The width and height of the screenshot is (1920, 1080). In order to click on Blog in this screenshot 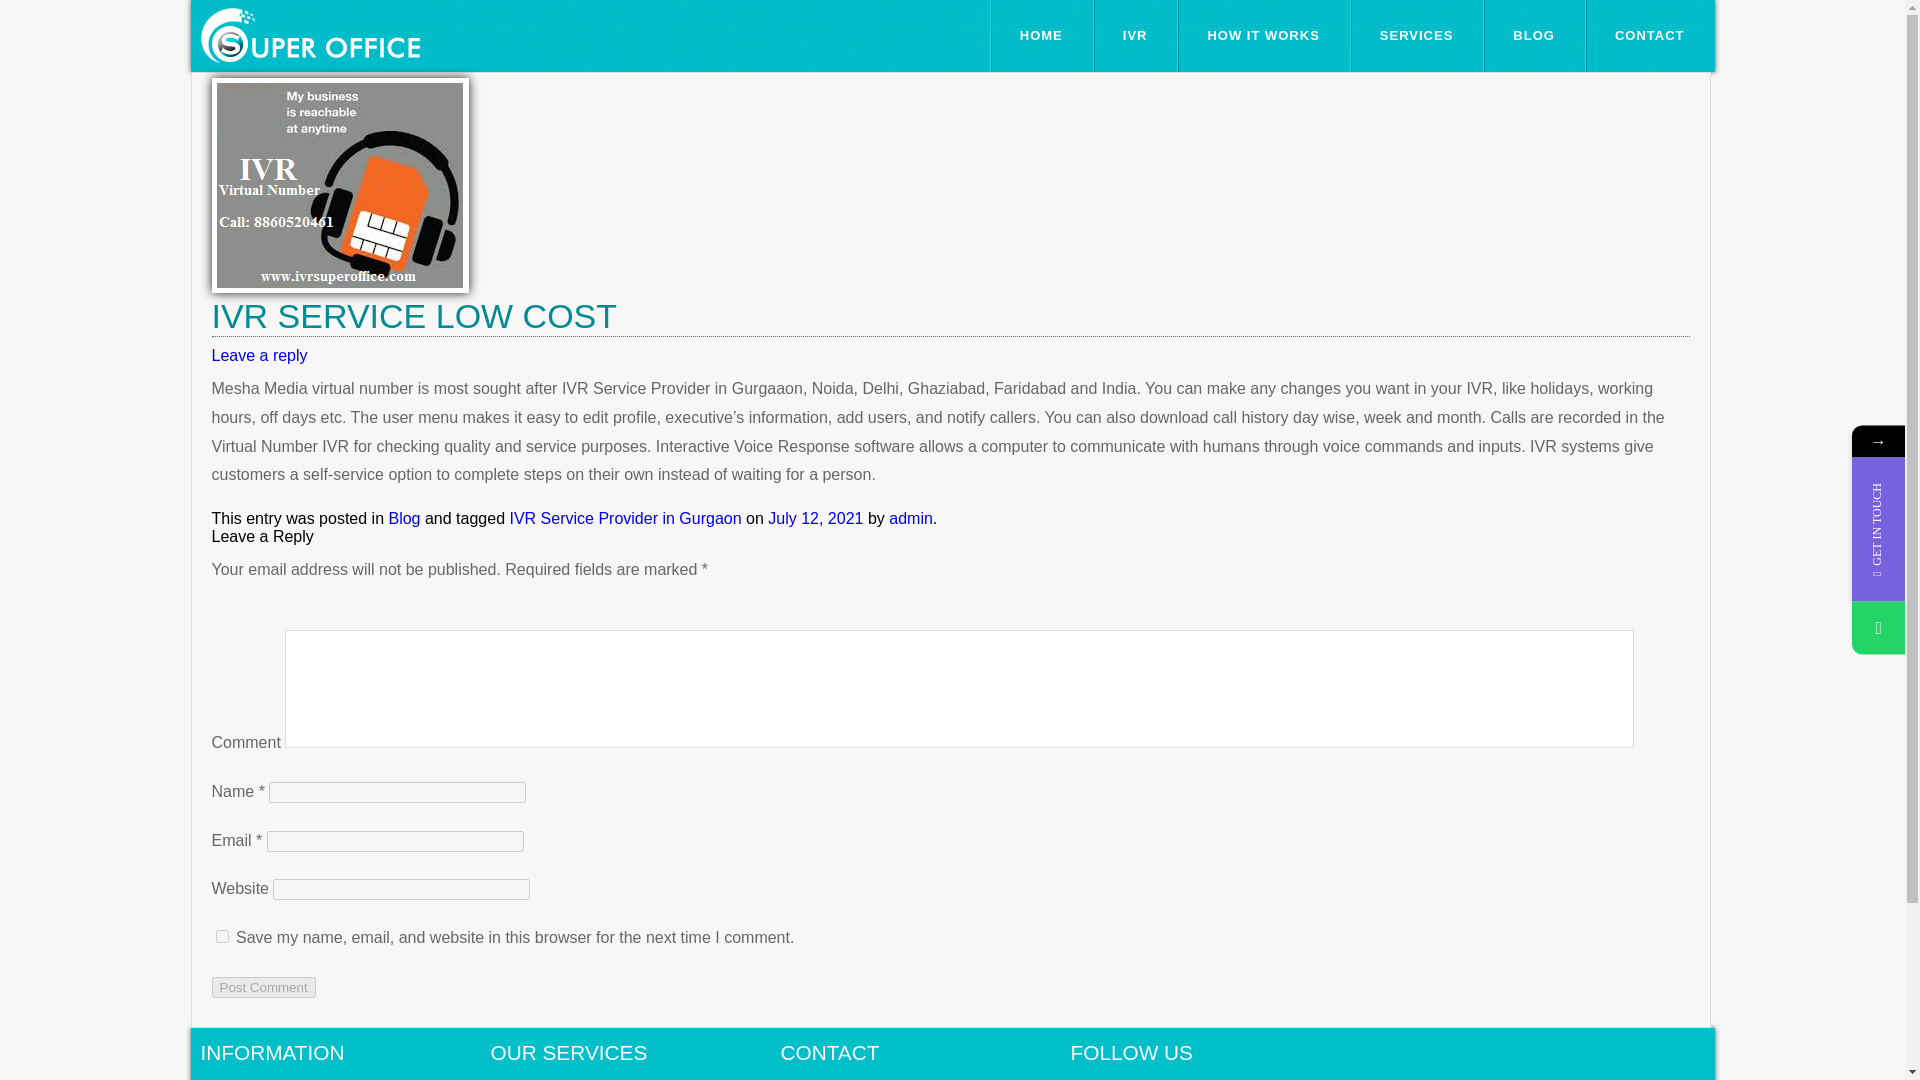, I will do `click(404, 518)`.